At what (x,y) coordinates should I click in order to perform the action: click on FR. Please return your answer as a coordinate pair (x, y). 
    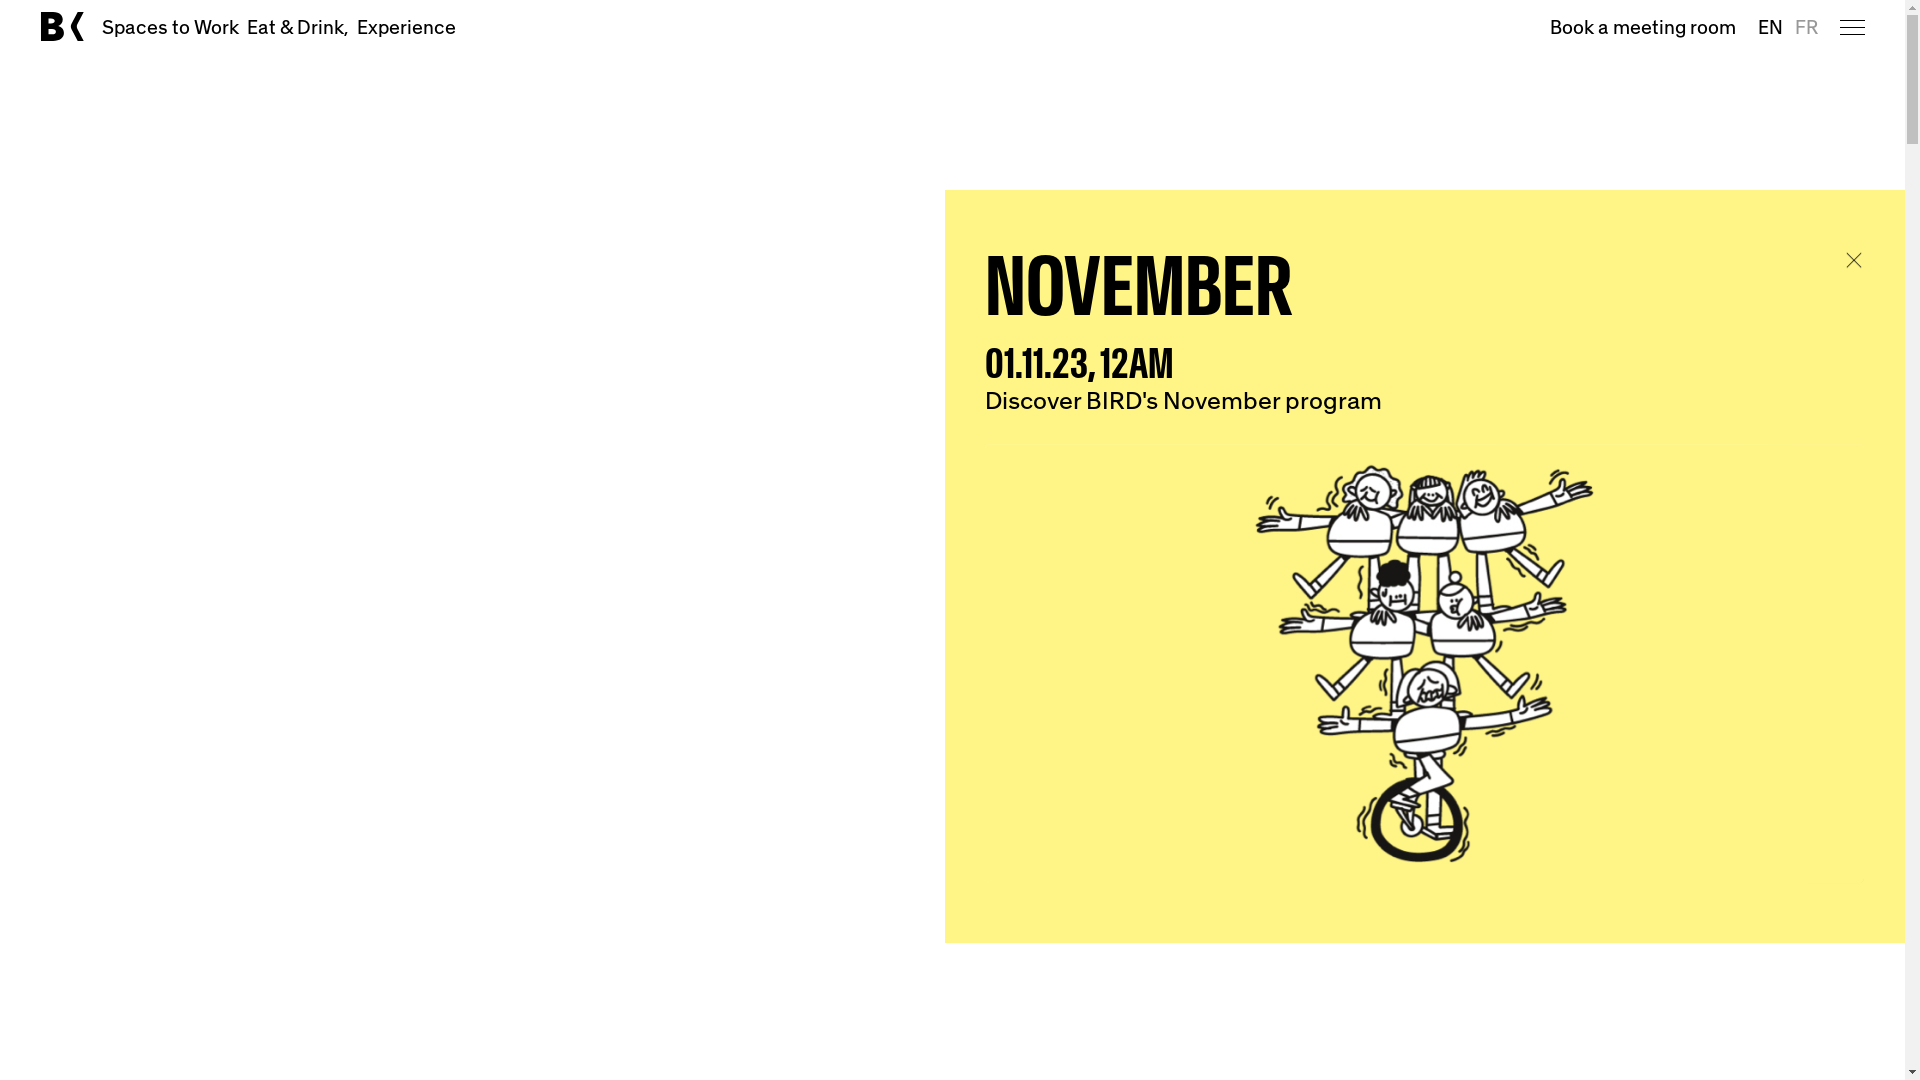
    Looking at the image, I should click on (1806, 27).